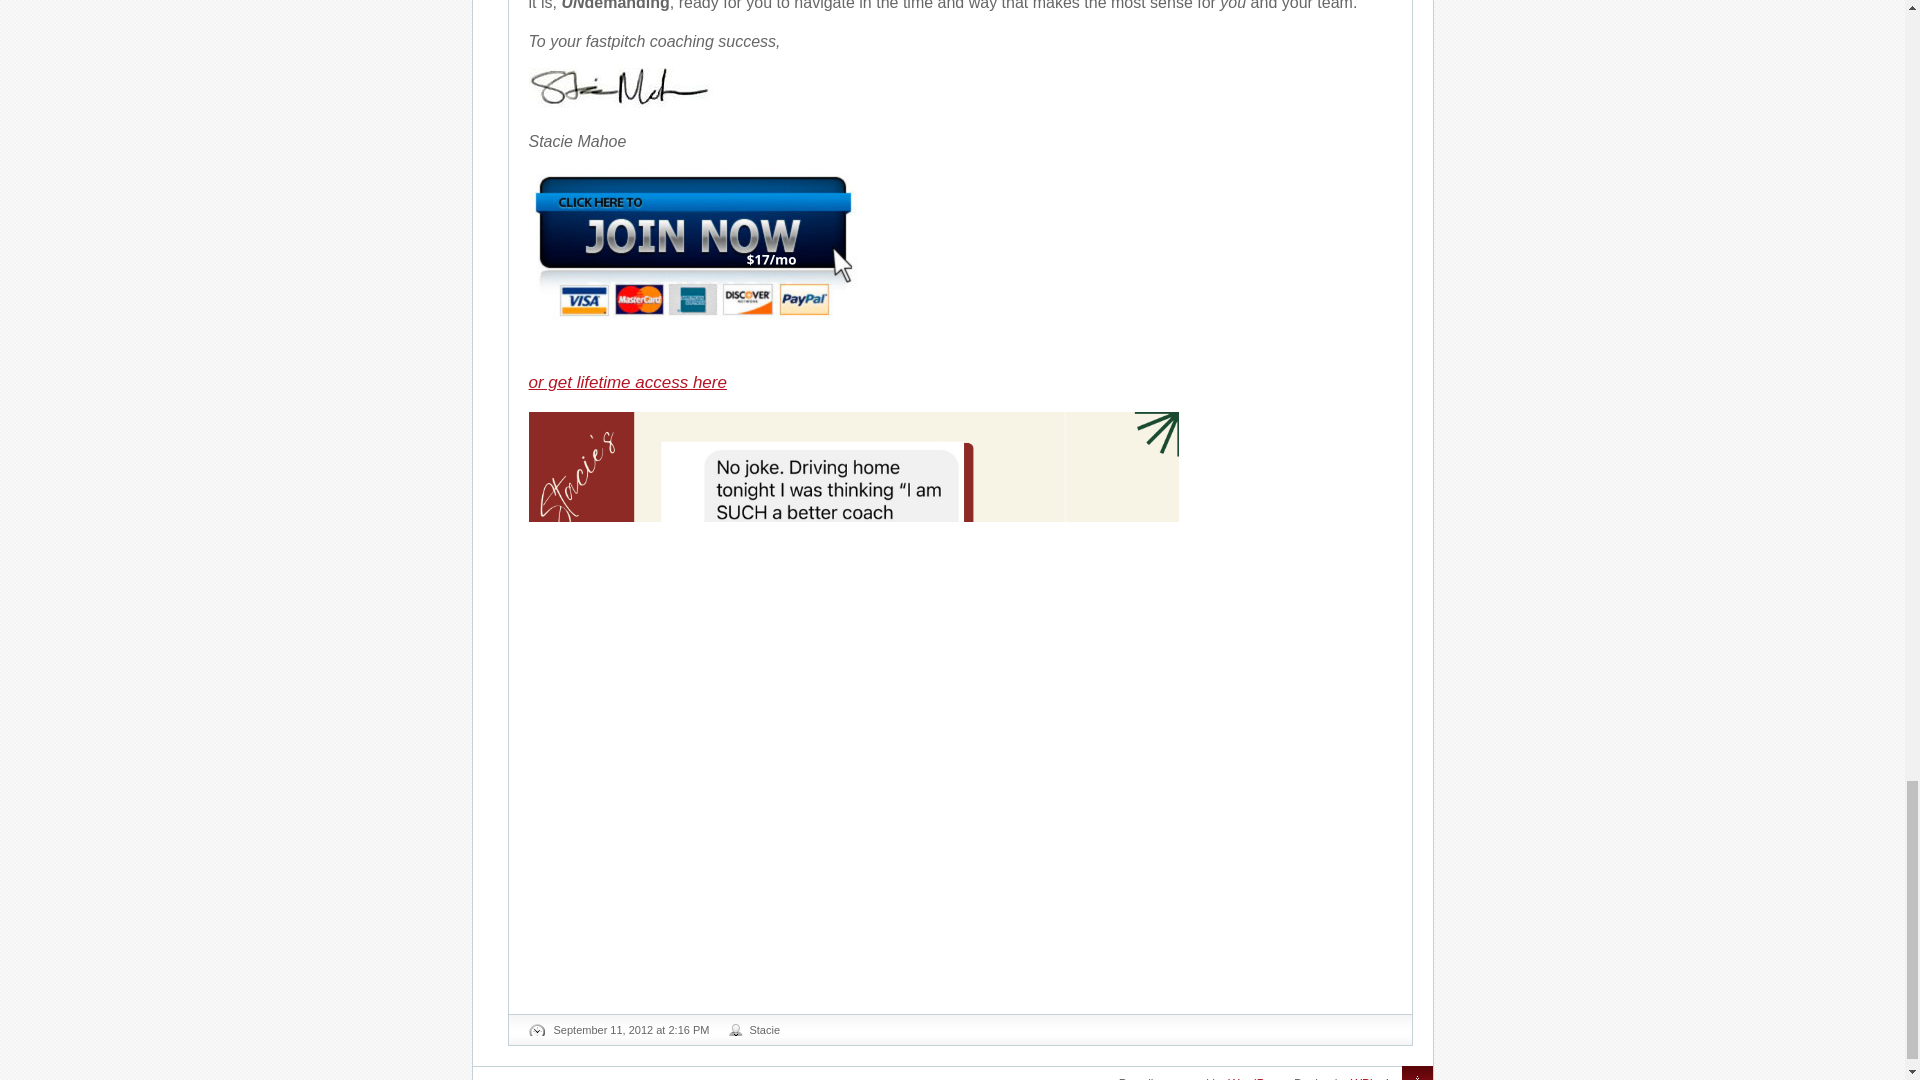 The height and width of the screenshot is (1080, 1920). I want to click on Stacie, so click(764, 1029).